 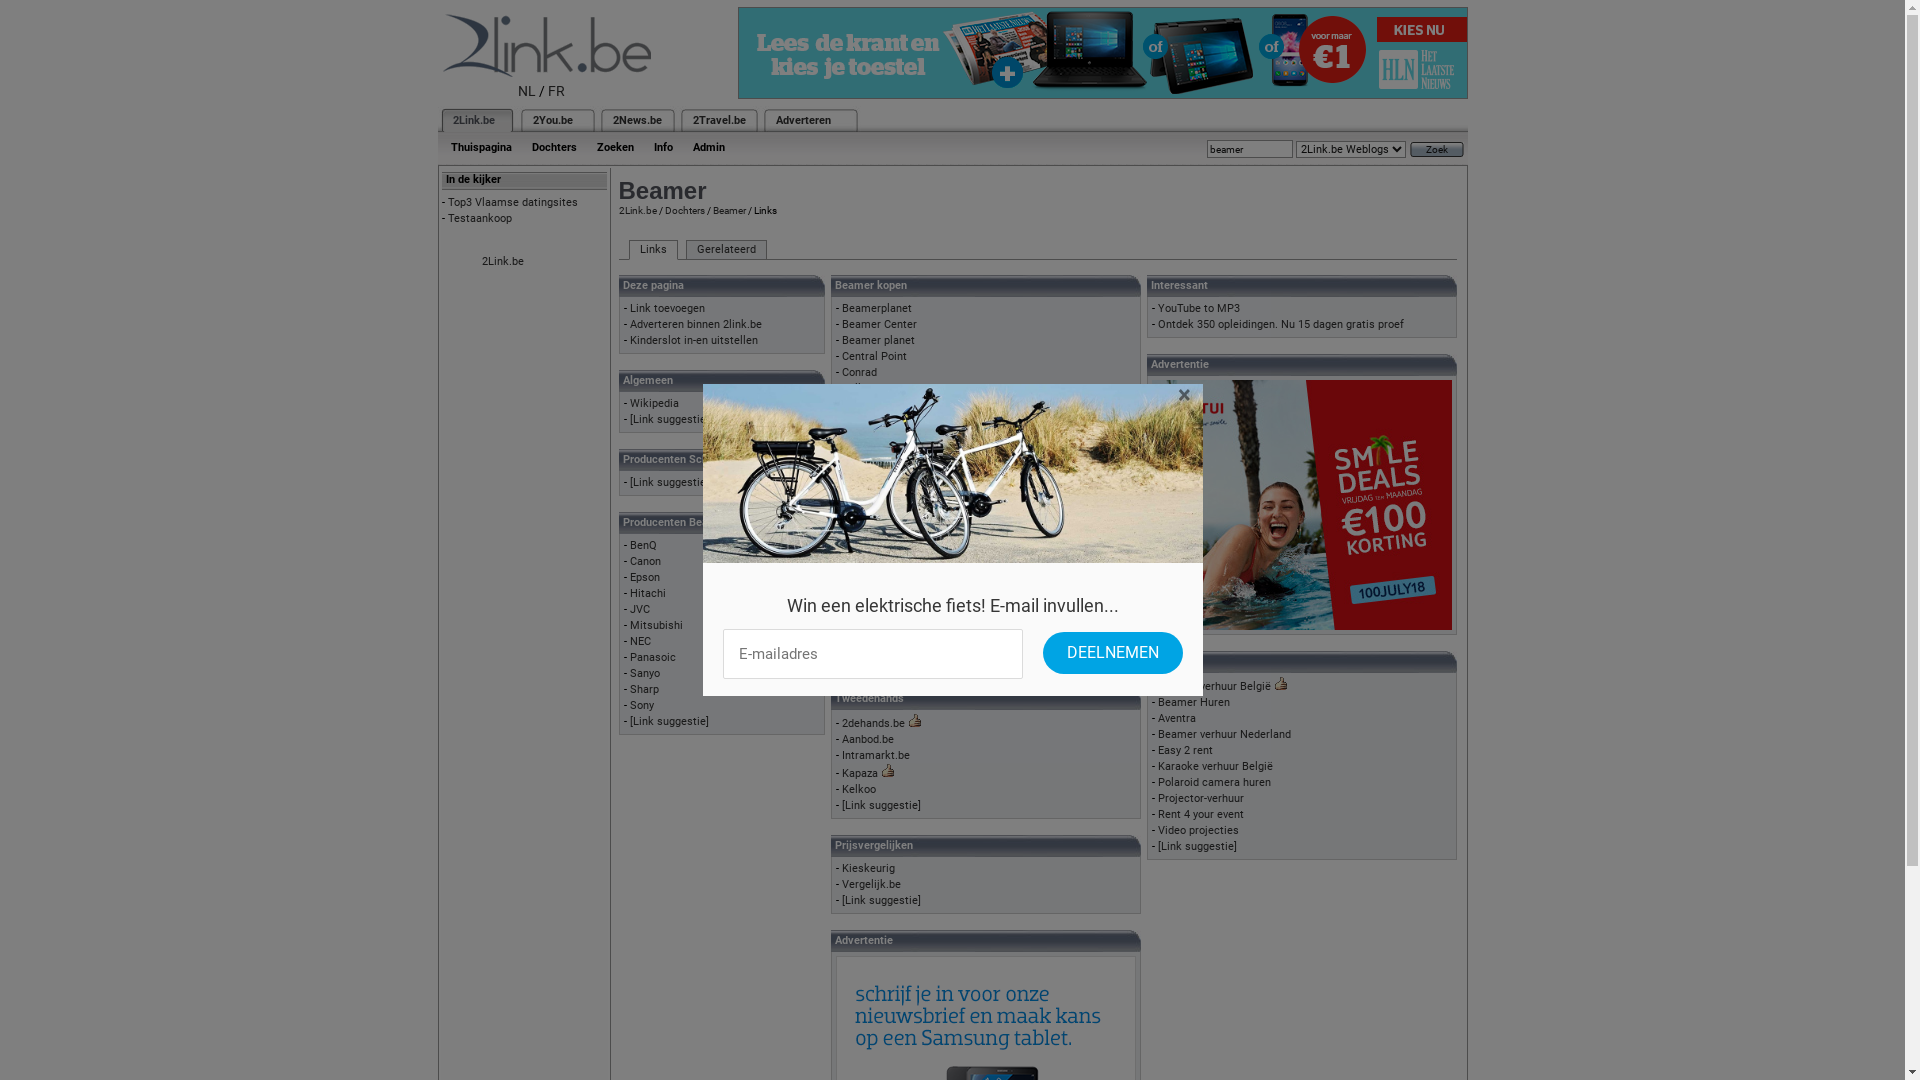 I want to click on FR, so click(x=556, y=91).